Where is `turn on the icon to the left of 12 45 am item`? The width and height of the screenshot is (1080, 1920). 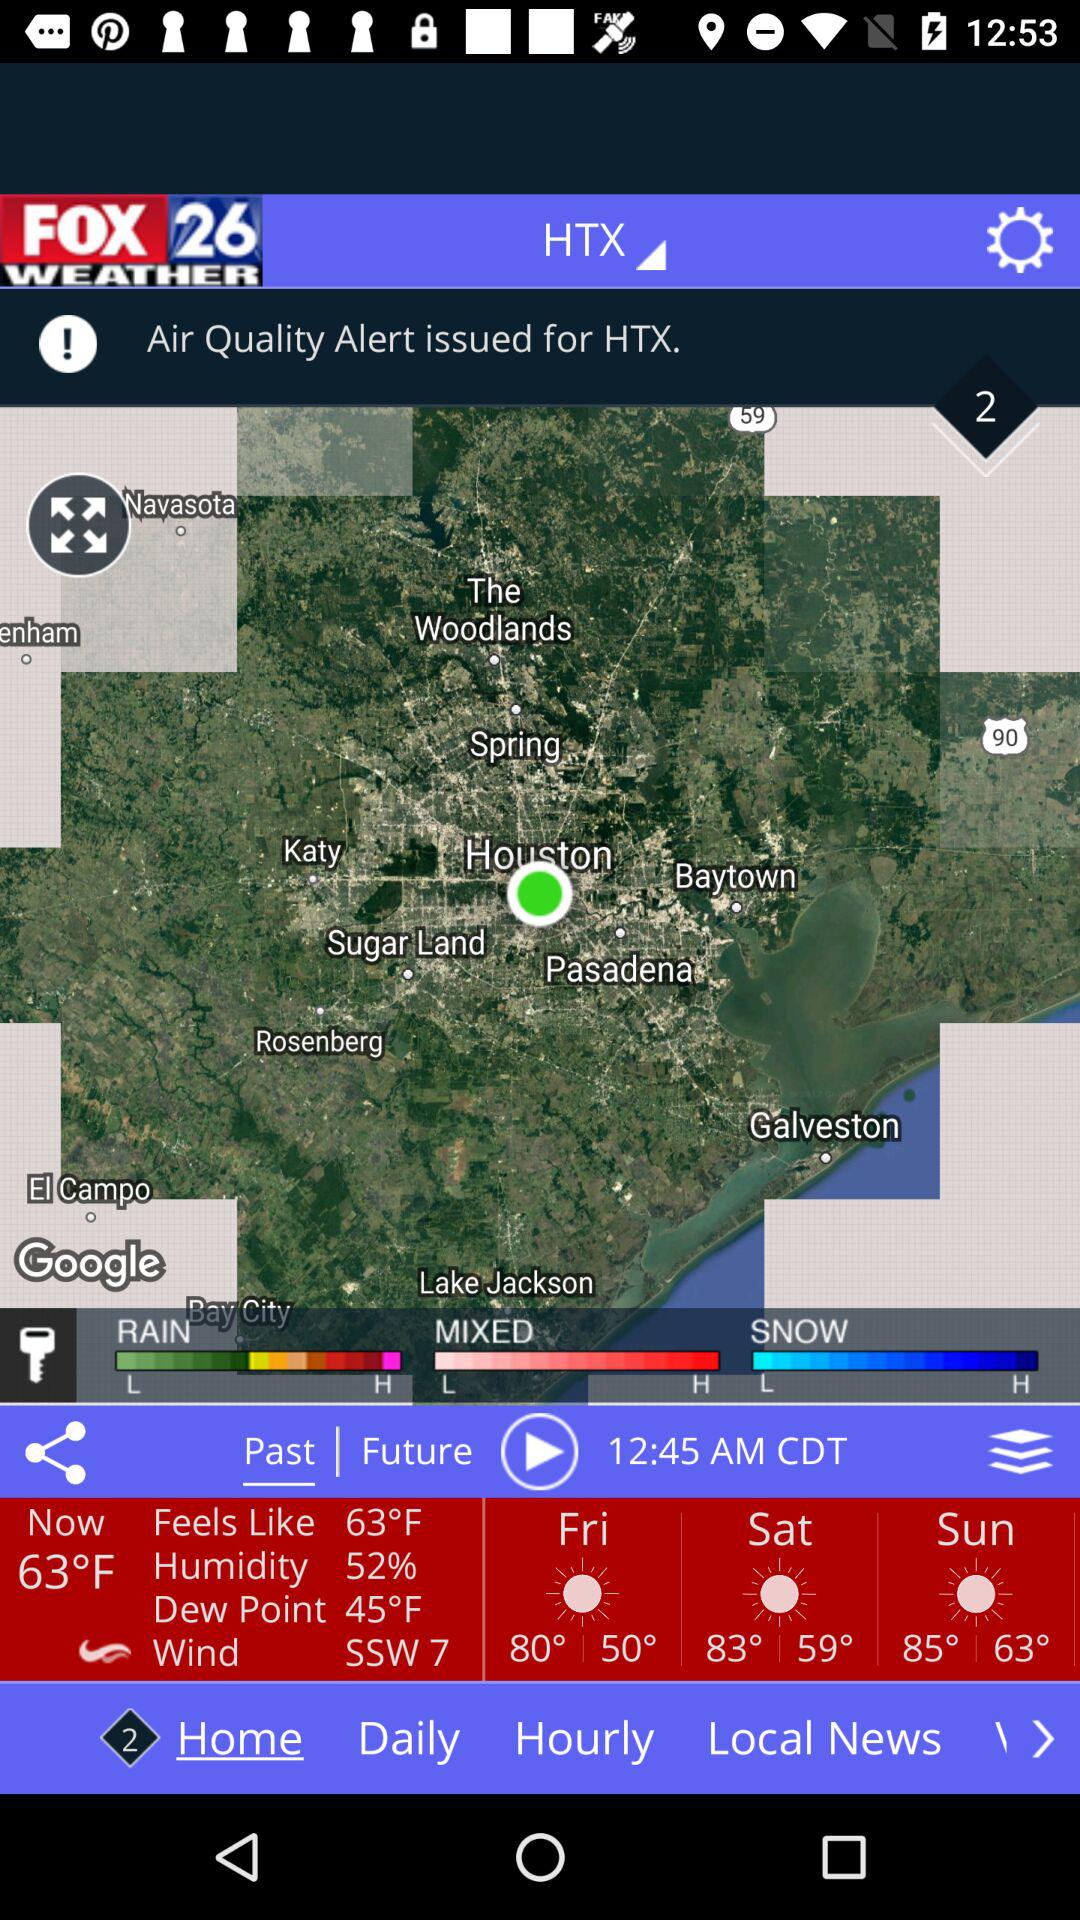 turn on the icon to the left of 12 45 am item is located at coordinates (539, 1451).